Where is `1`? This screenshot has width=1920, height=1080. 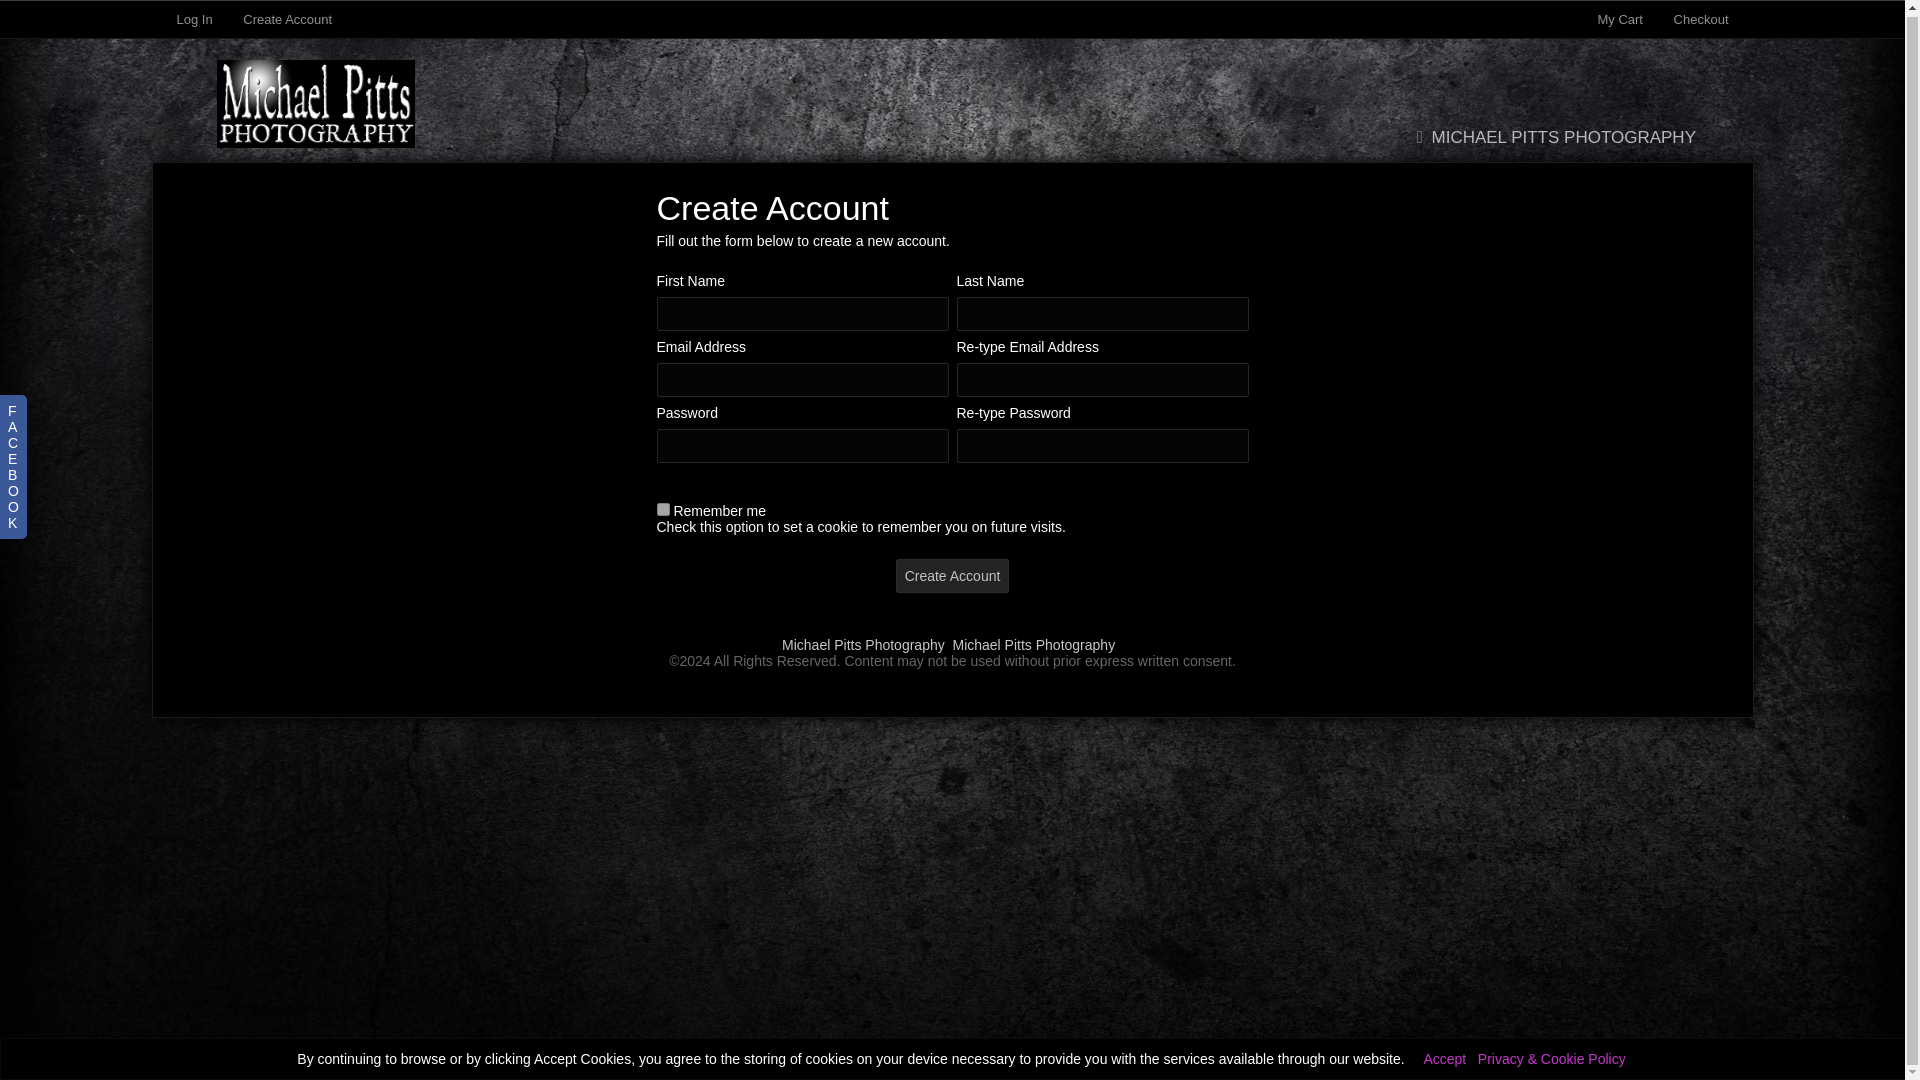 1 is located at coordinates (662, 510).